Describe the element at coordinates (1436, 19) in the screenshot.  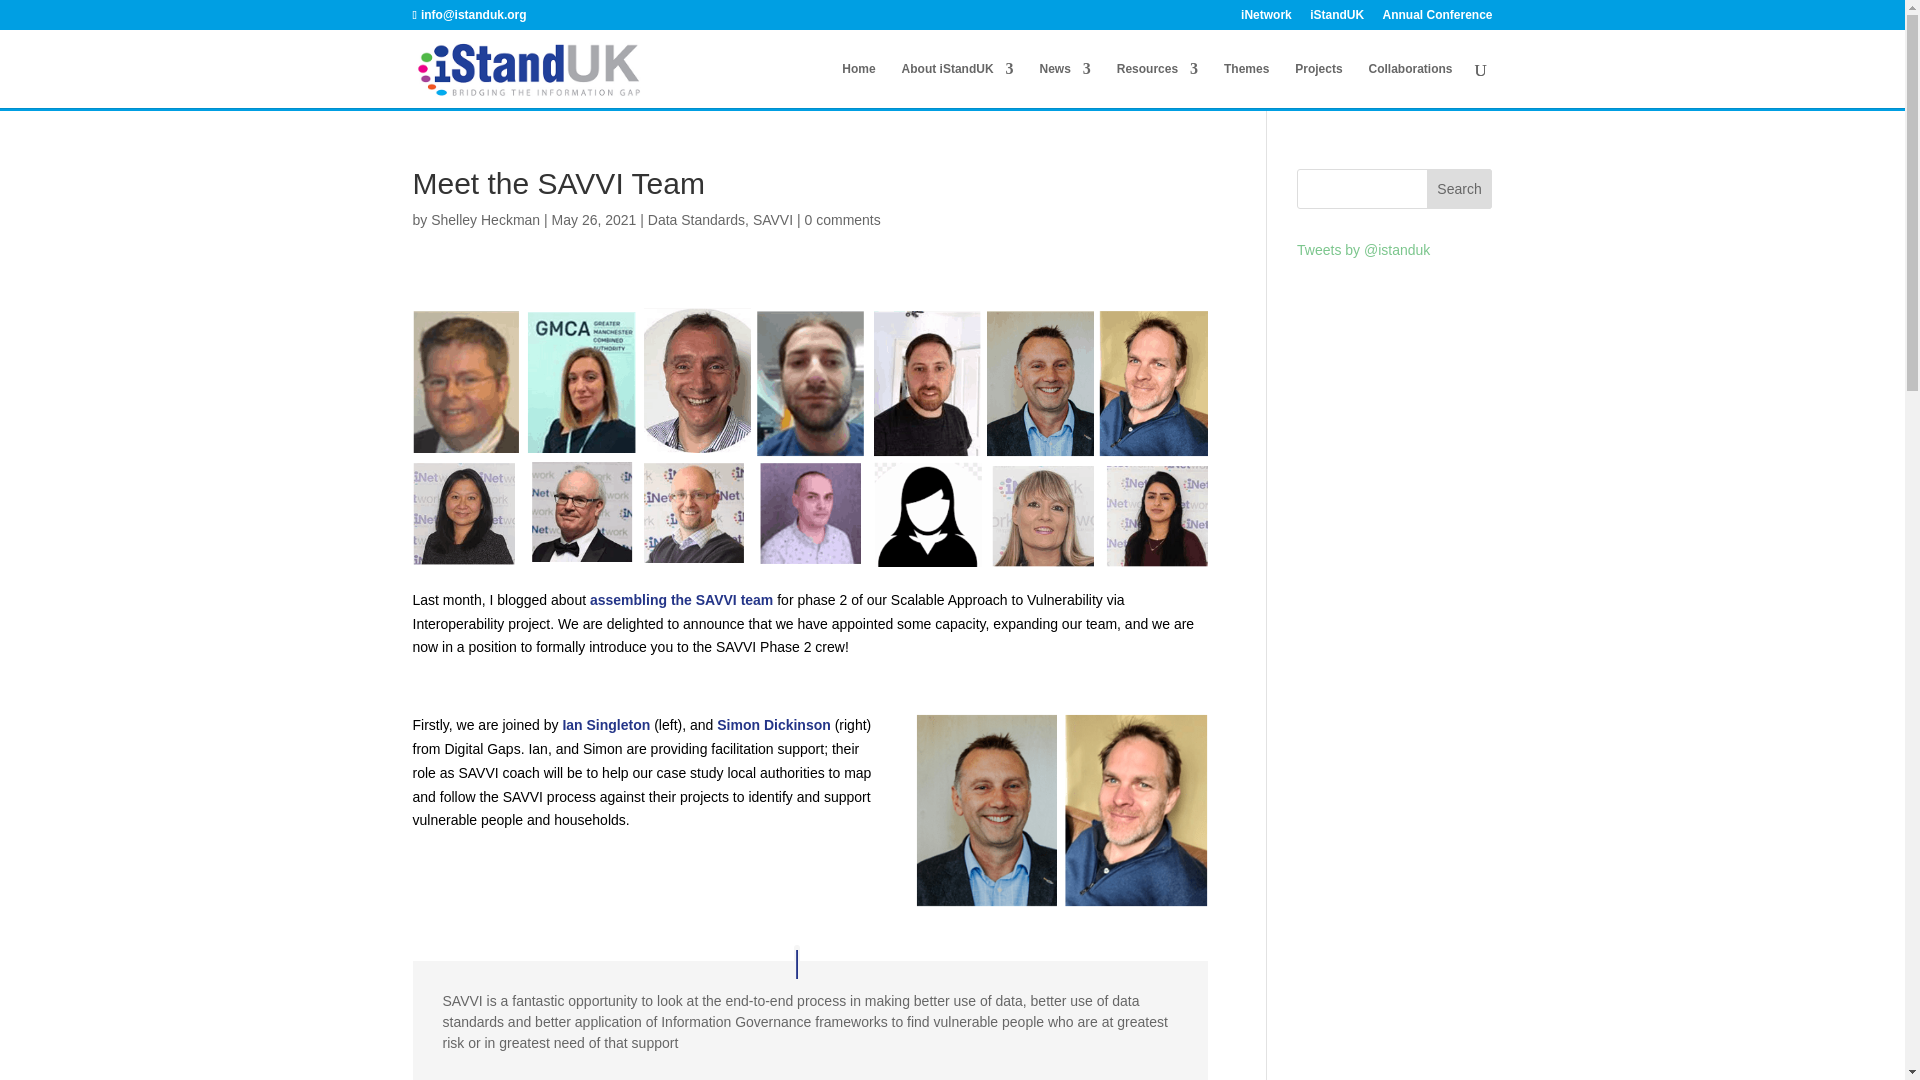
I see `Annual Conference` at that location.